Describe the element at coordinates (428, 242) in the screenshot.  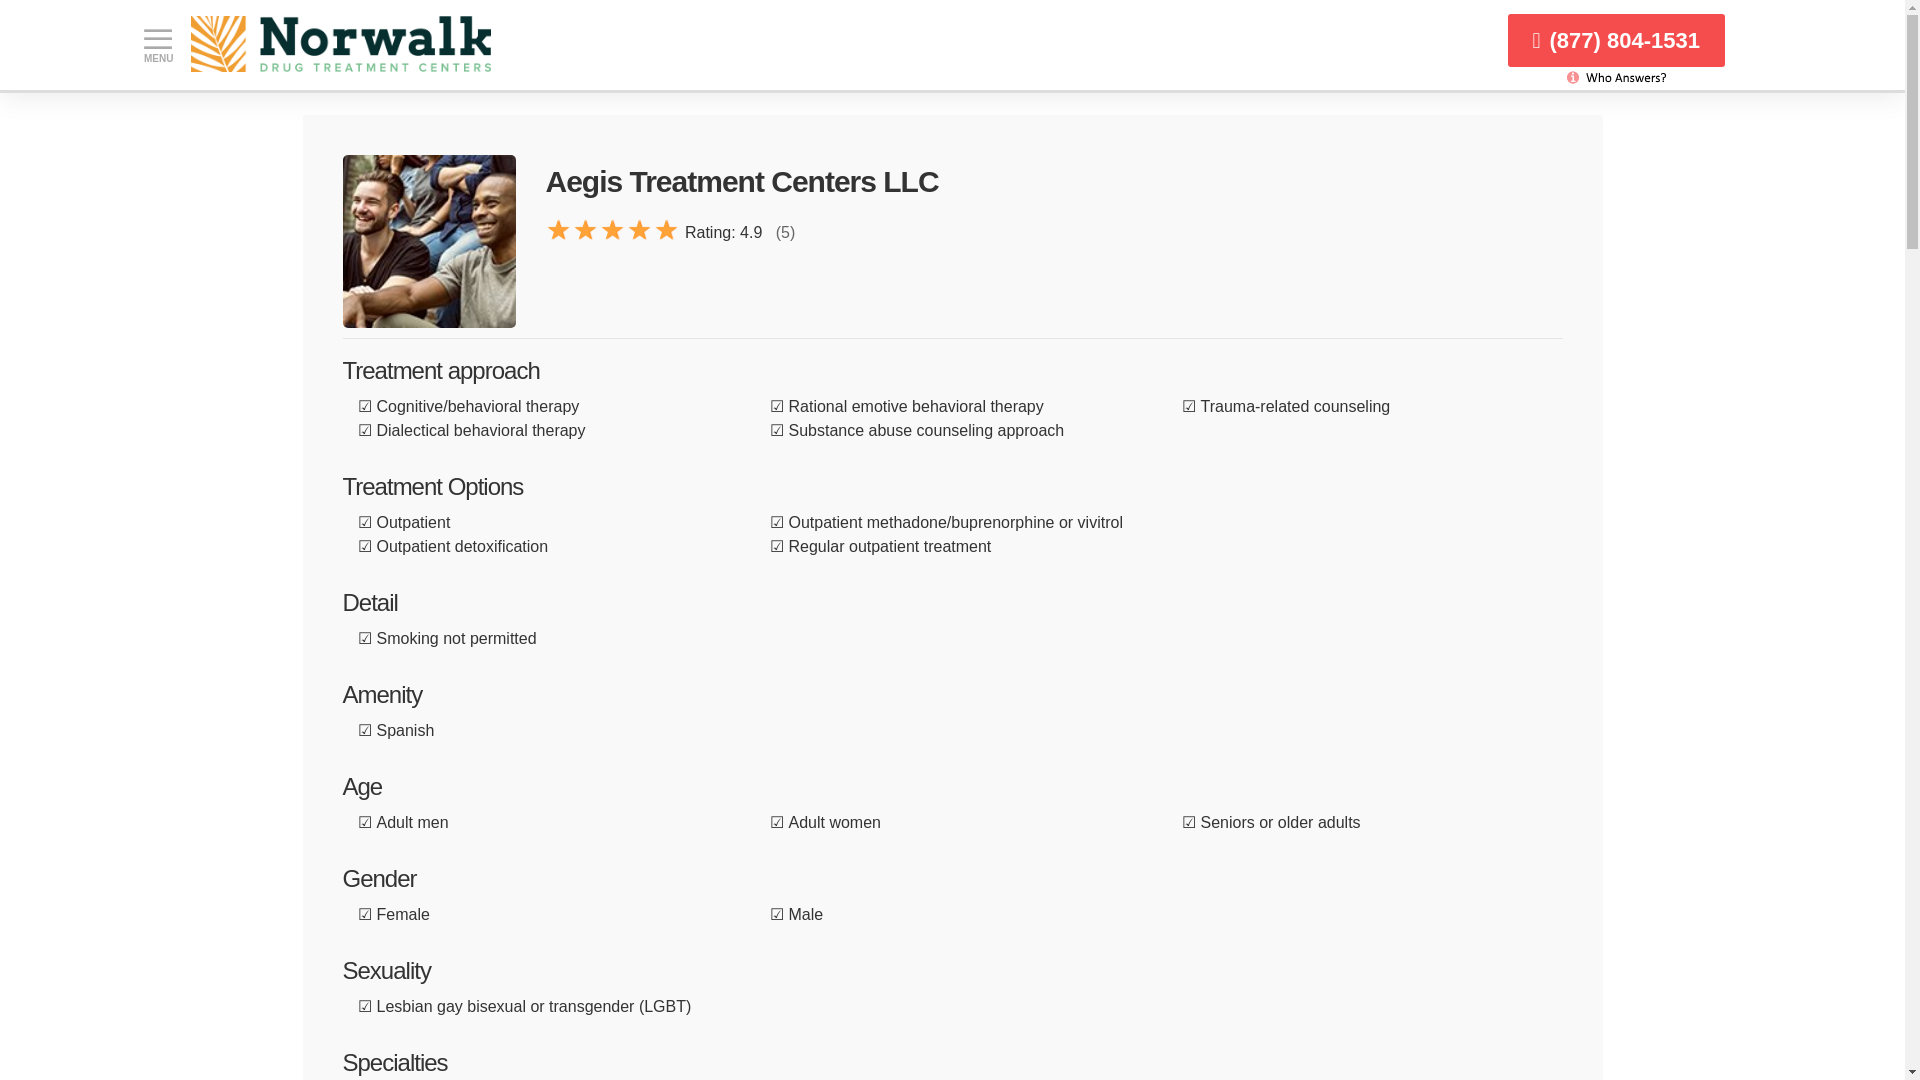
I see `Aegis Treatment Centers LLC` at that location.